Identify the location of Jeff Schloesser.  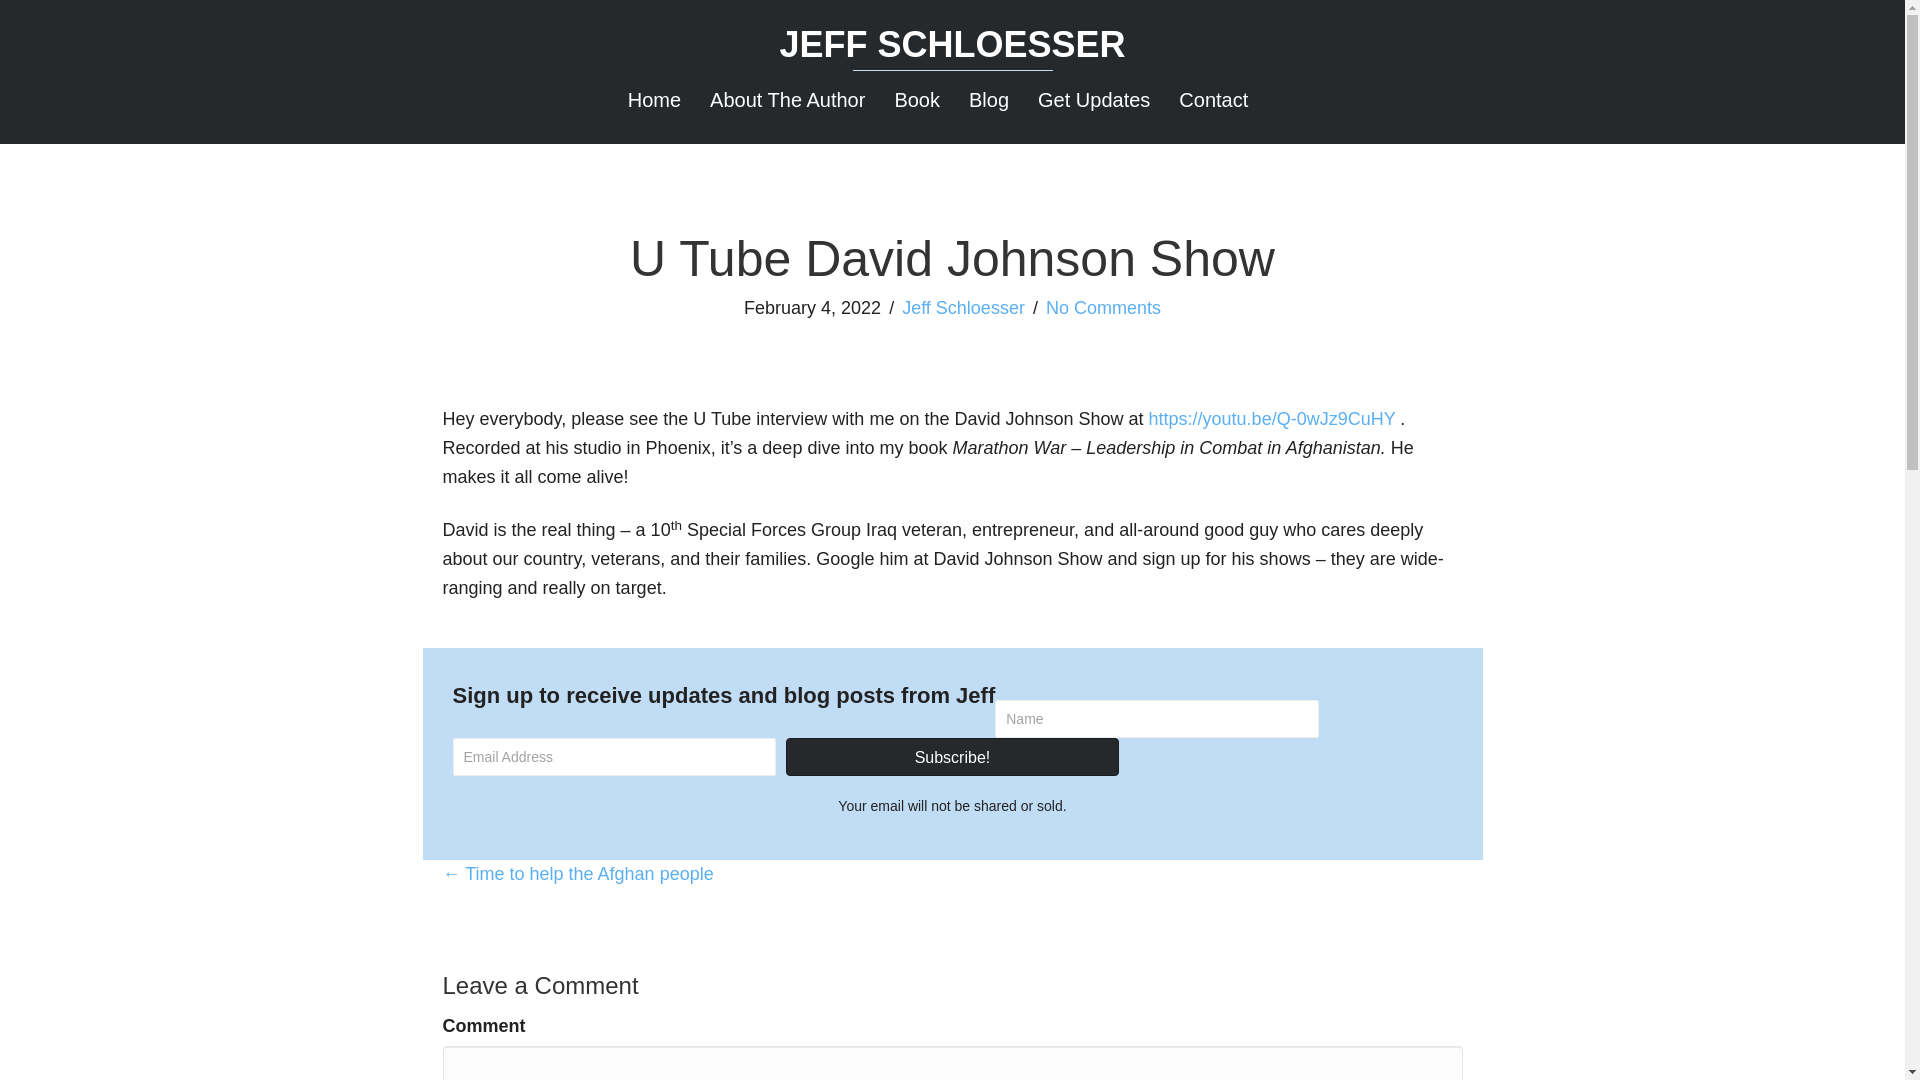
(964, 308).